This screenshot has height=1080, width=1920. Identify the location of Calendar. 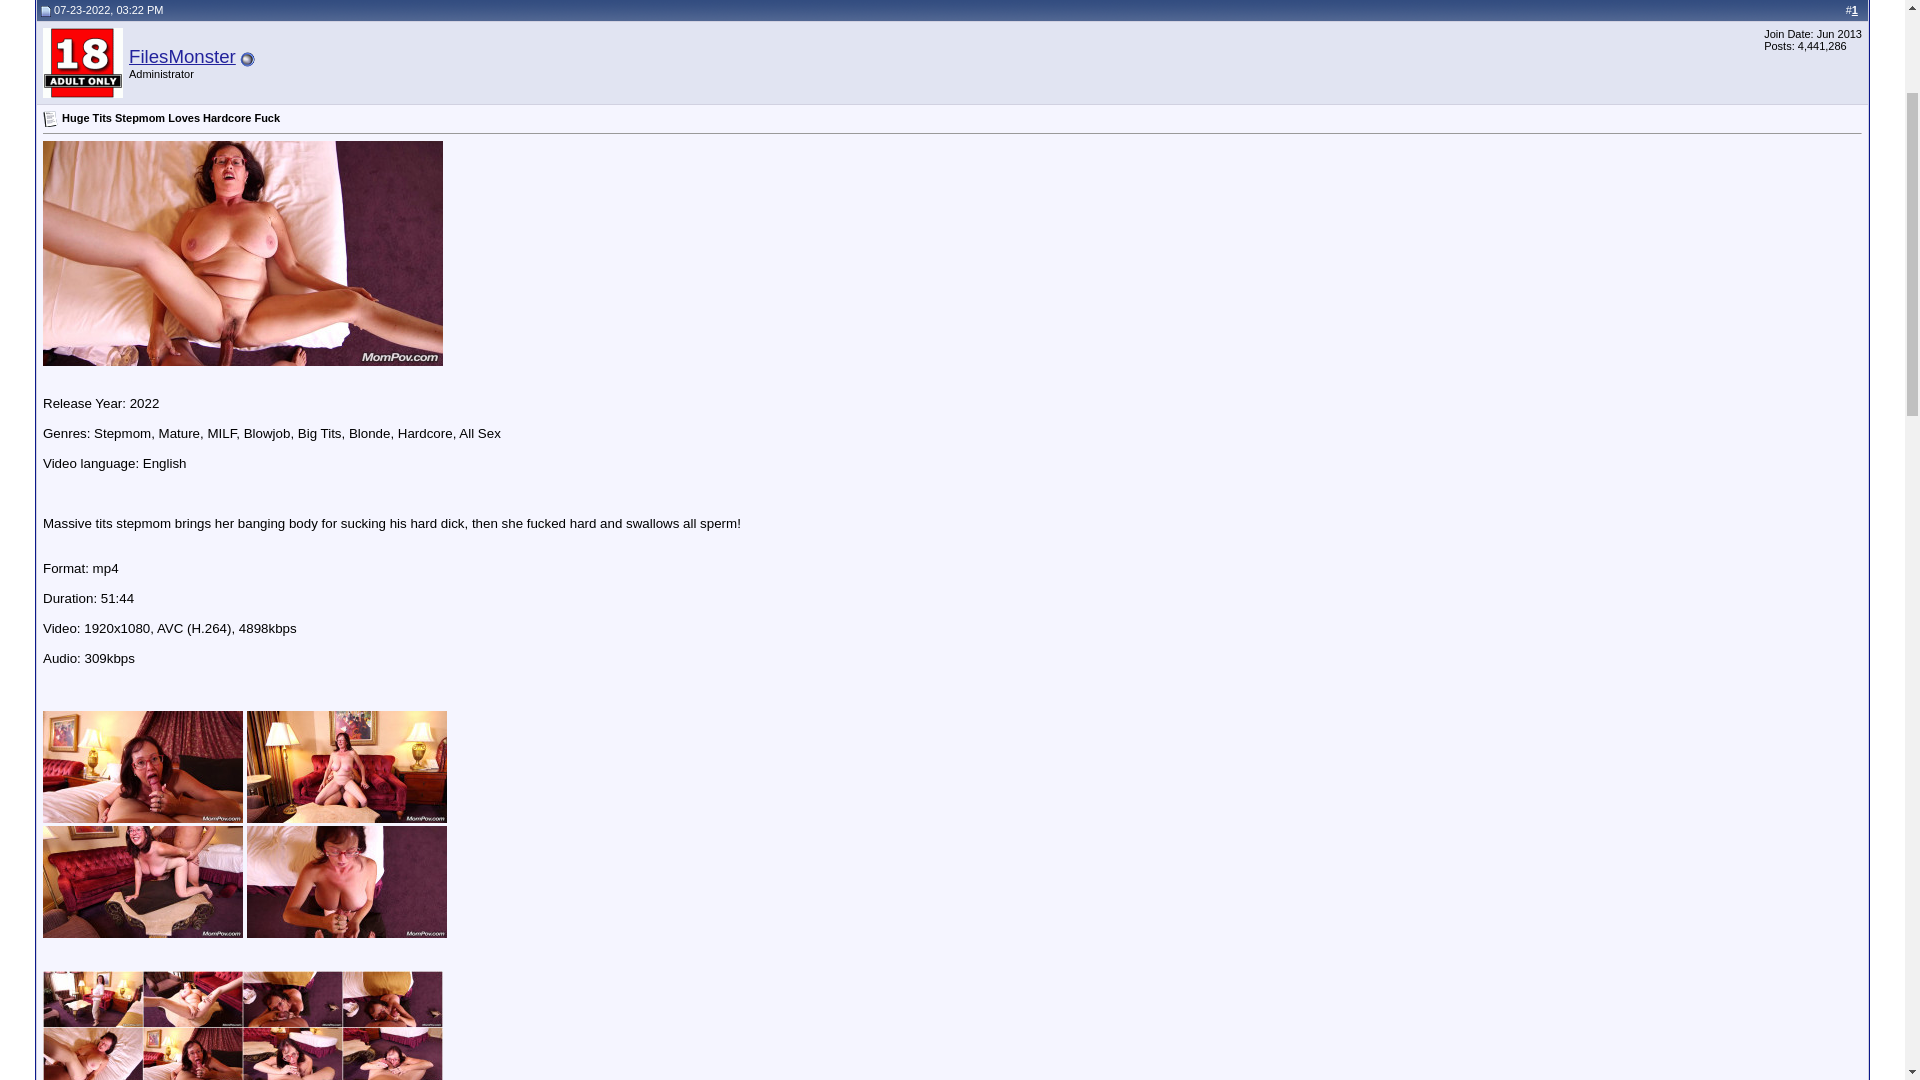
(1060, 133).